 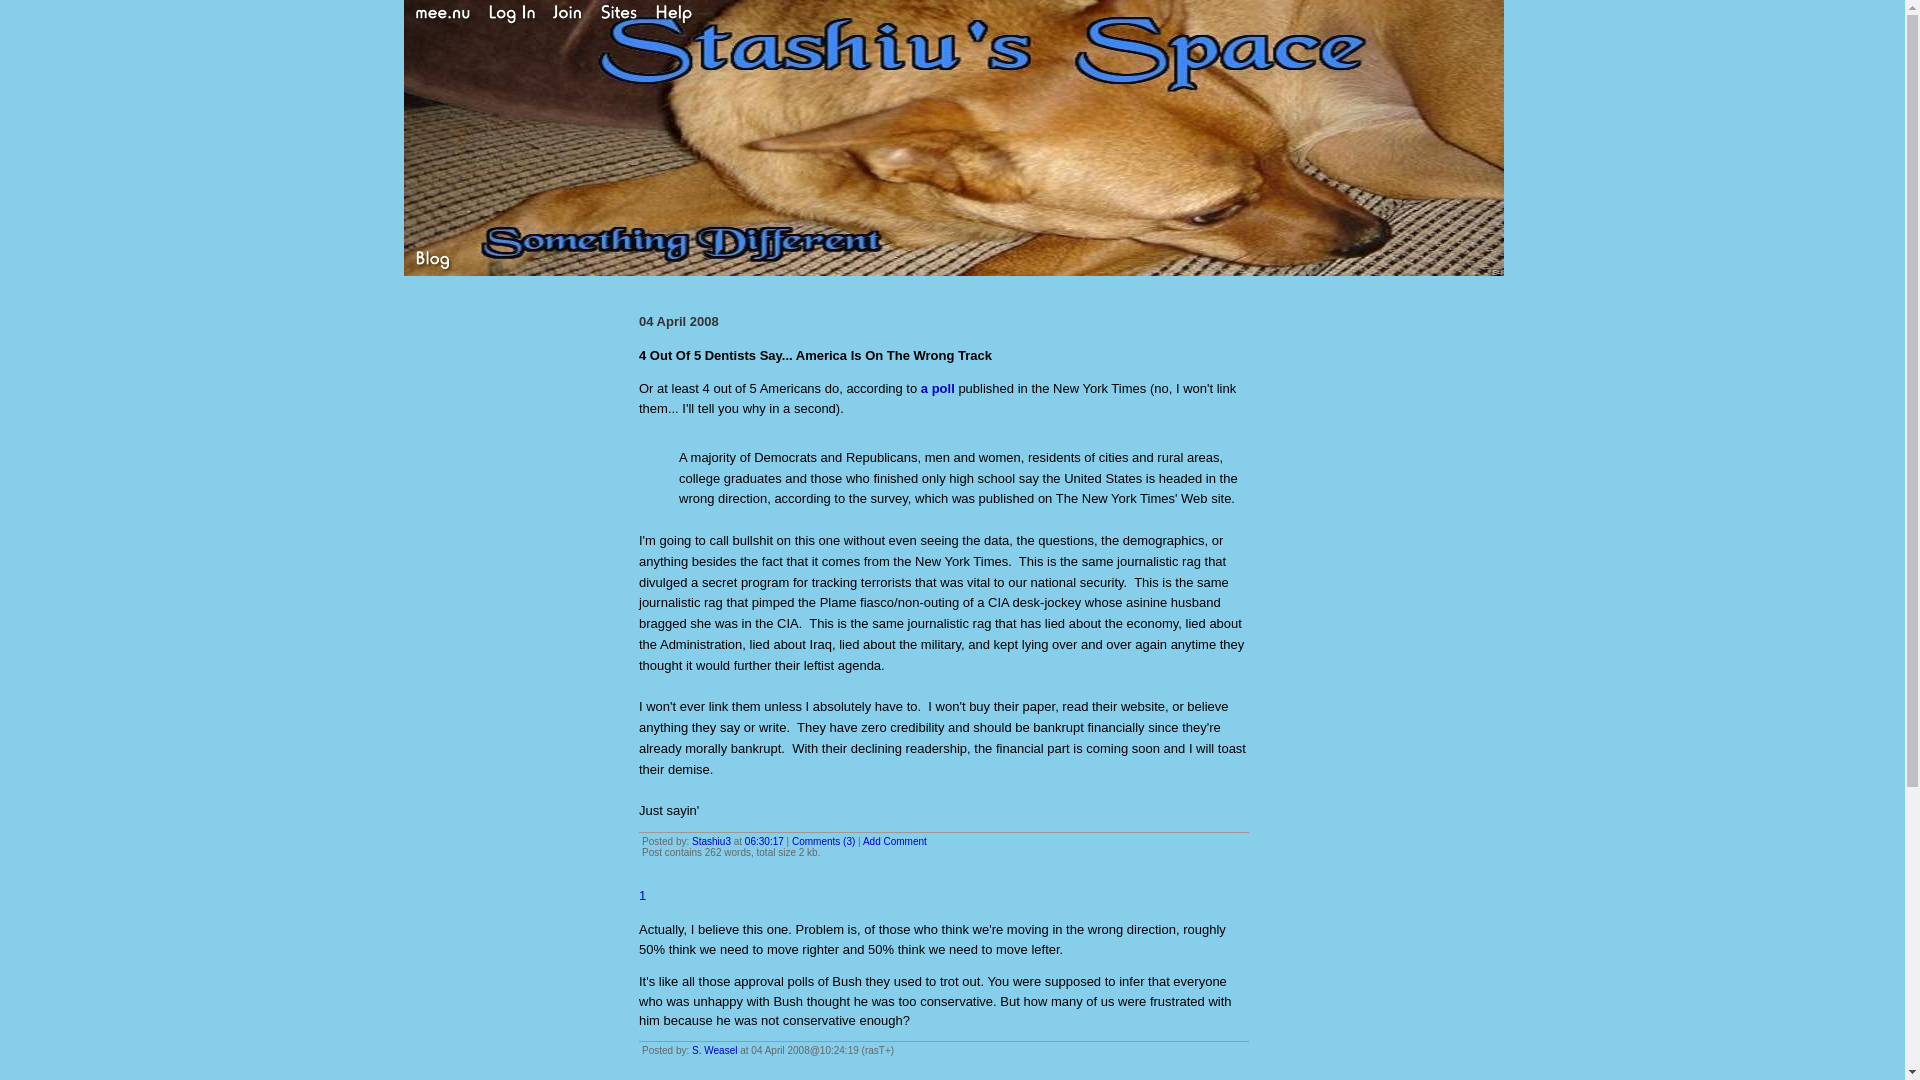 What do you see at coordinates (711, 840) in the screenshot?
I see `Stashiu3` at bounding box center [711, 840].